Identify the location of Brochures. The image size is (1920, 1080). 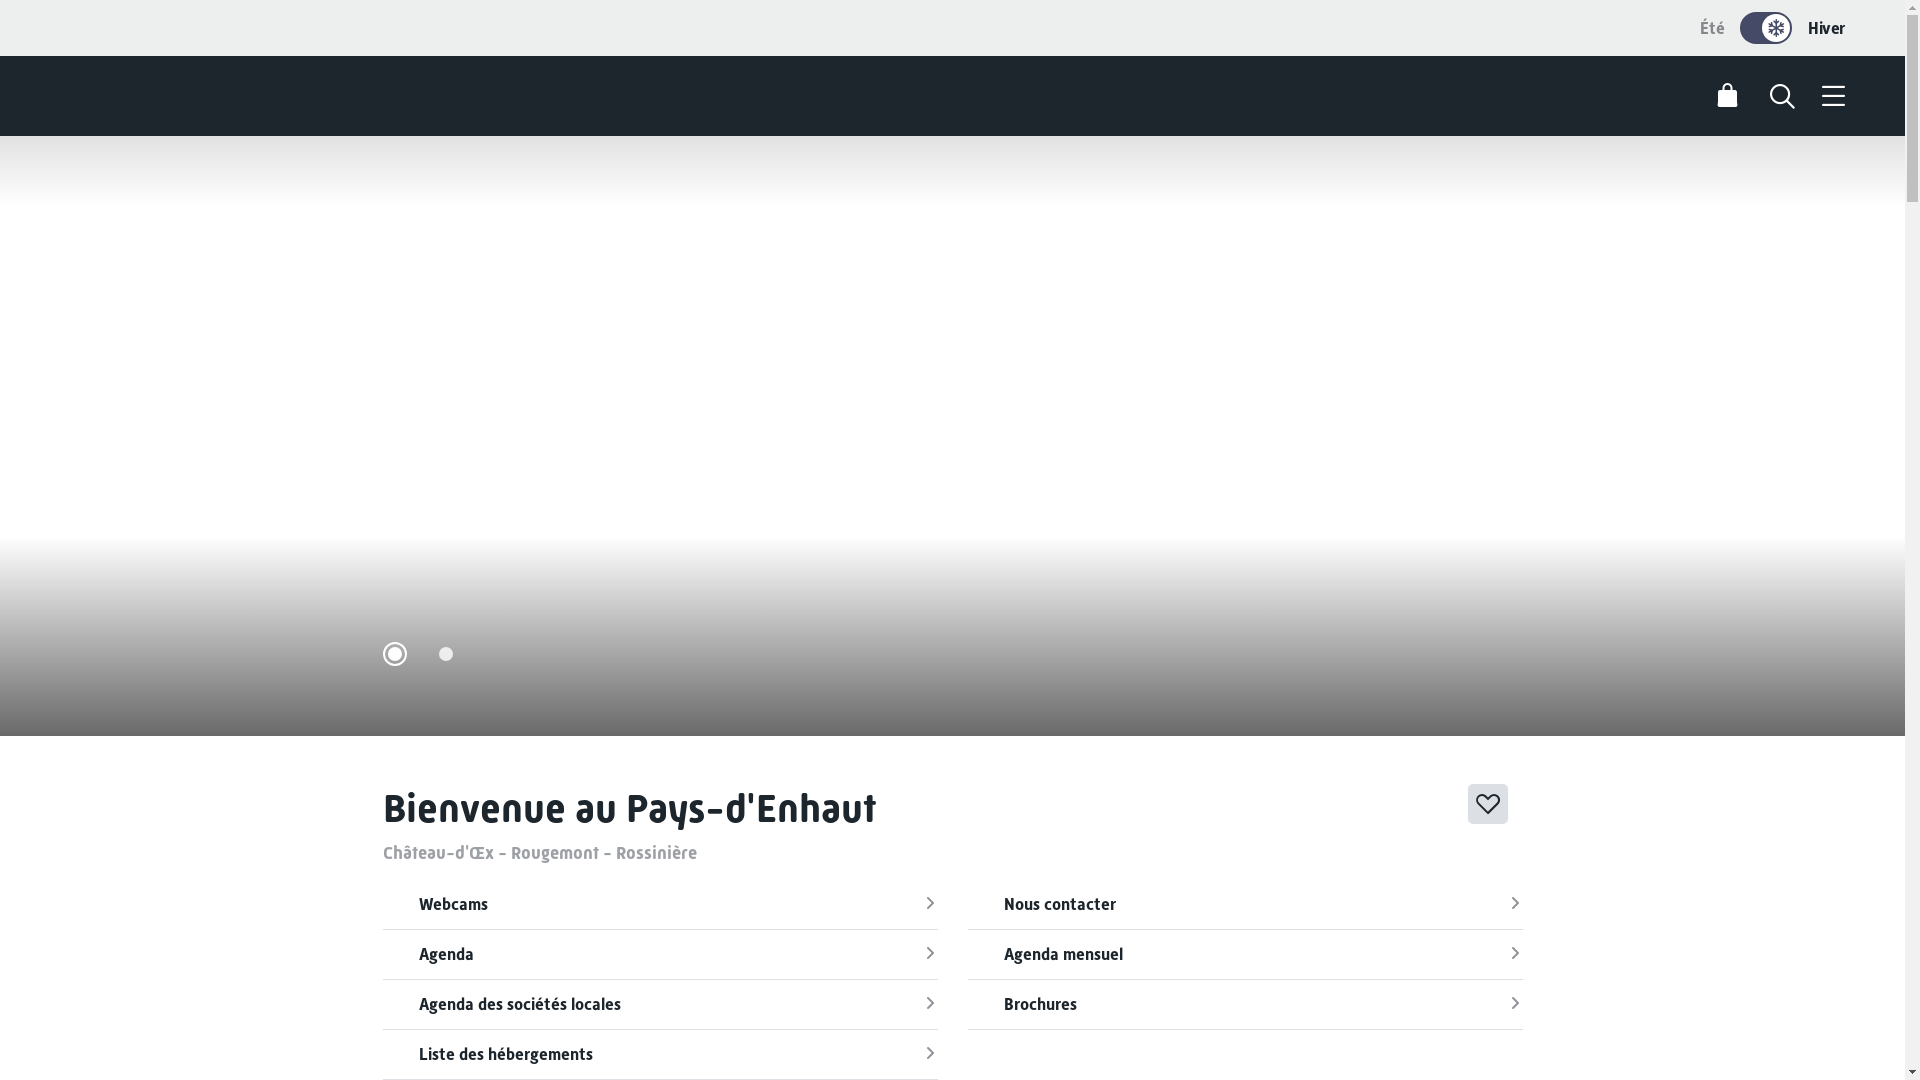
(1246, 1005).